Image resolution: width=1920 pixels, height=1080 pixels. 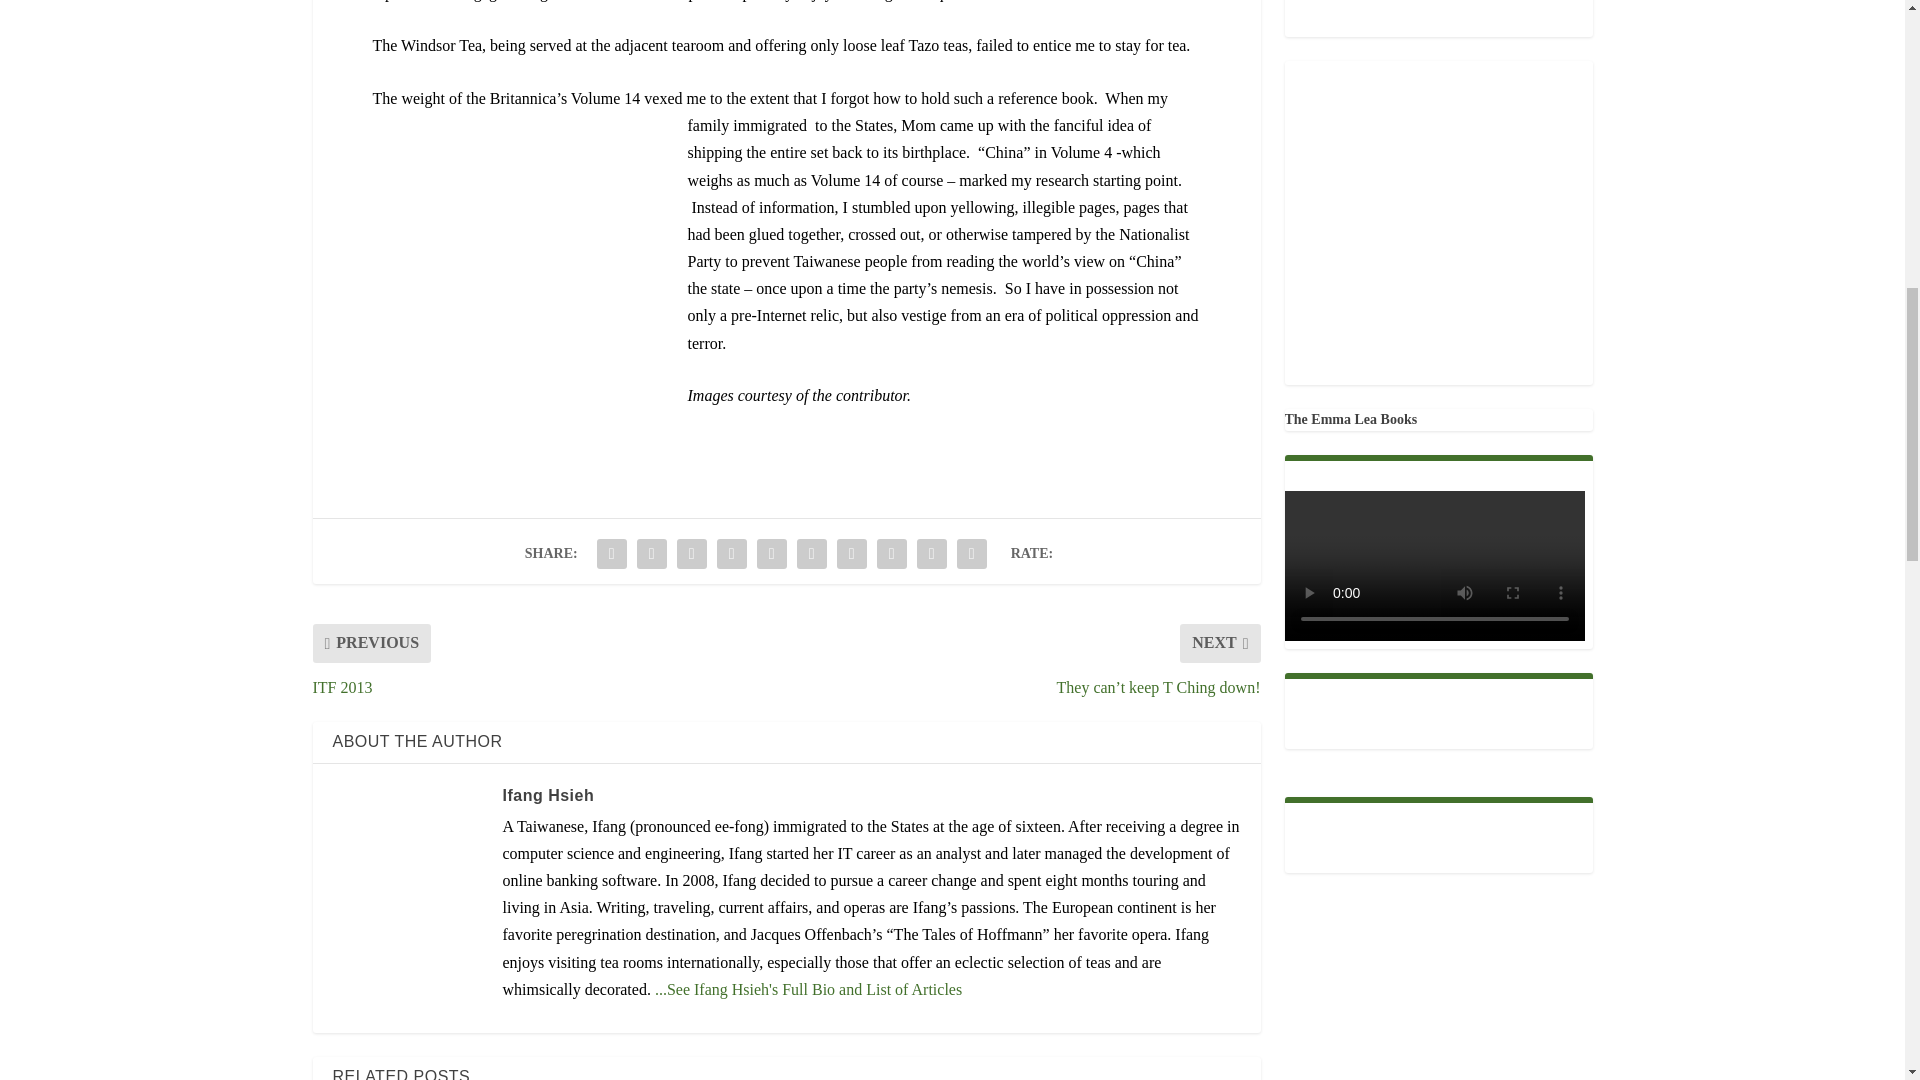 What do you see at coordinates (932, 553) in the screenshot?
I see `Share "Bone China" via Email` at bounding box center [932, 553].